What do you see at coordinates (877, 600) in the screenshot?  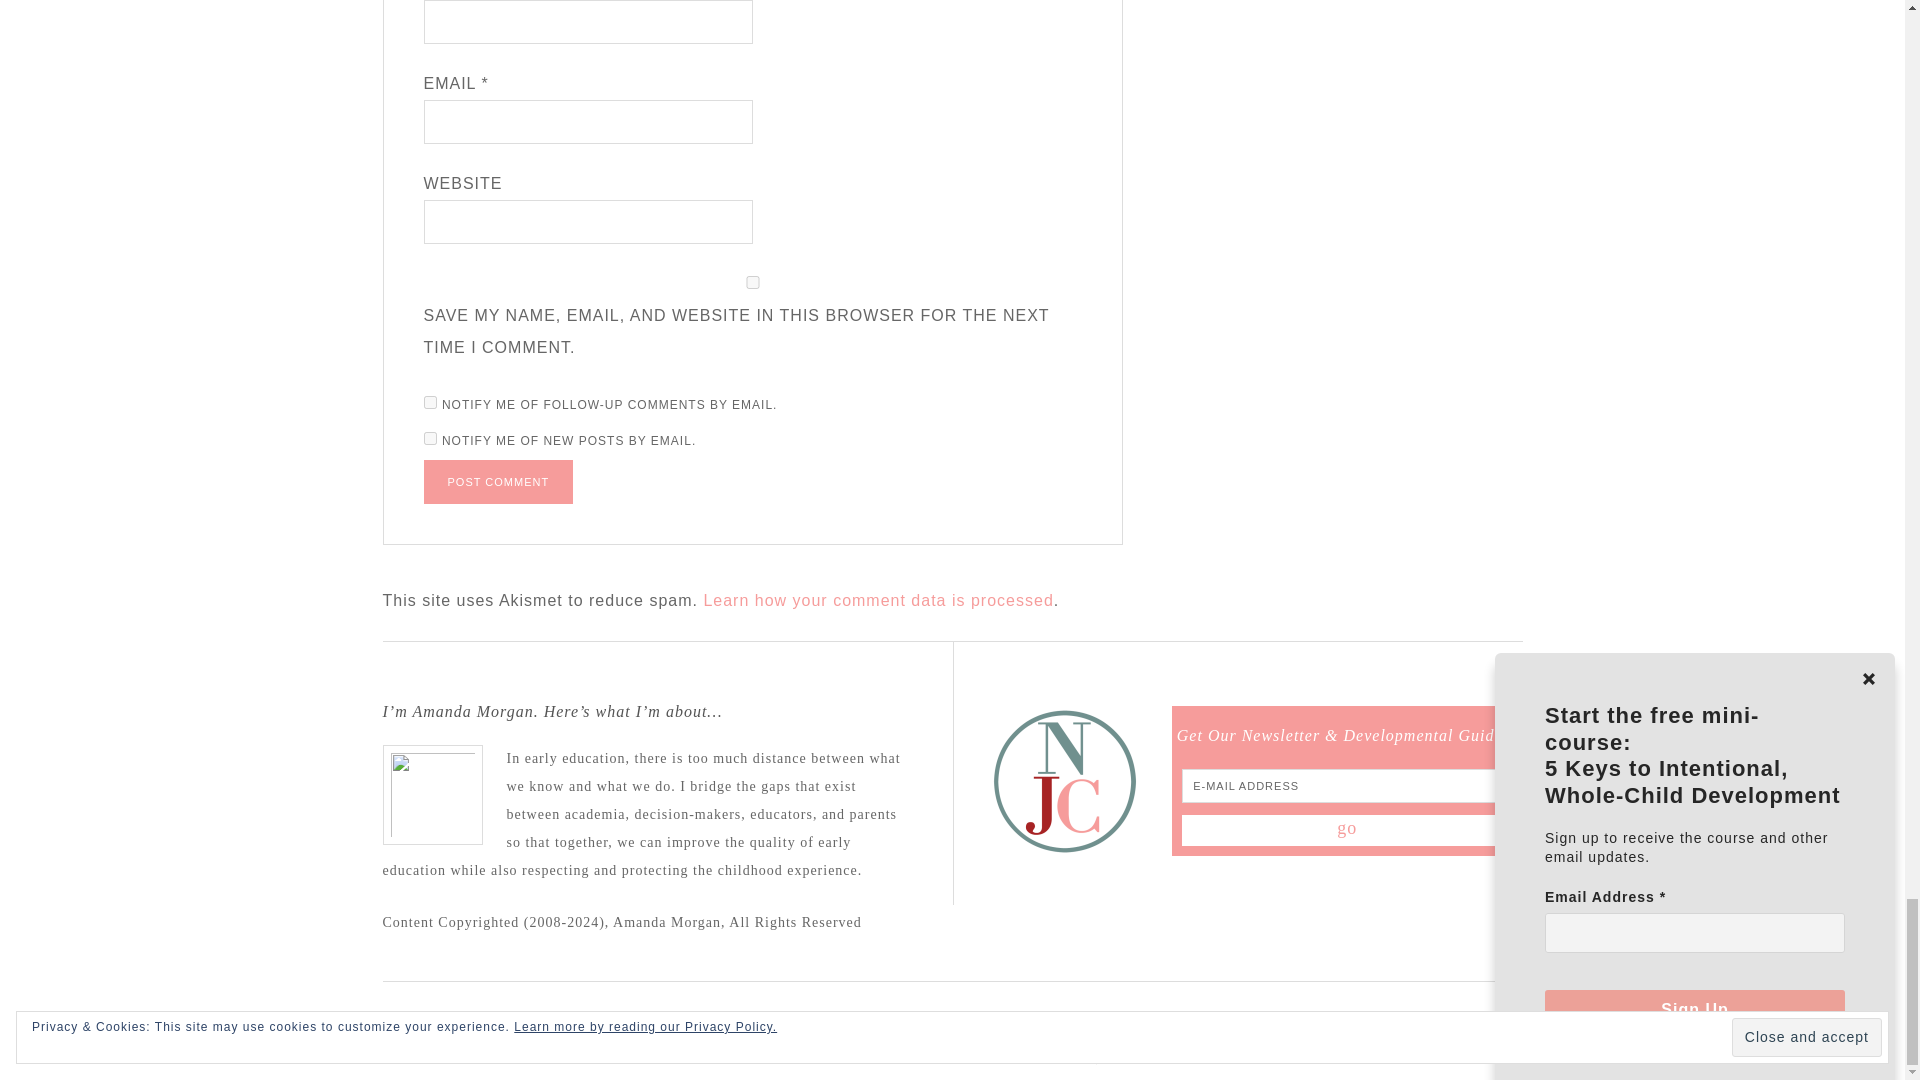 I see `Learn how your comment data is processed` at bounding box center [877, 600].